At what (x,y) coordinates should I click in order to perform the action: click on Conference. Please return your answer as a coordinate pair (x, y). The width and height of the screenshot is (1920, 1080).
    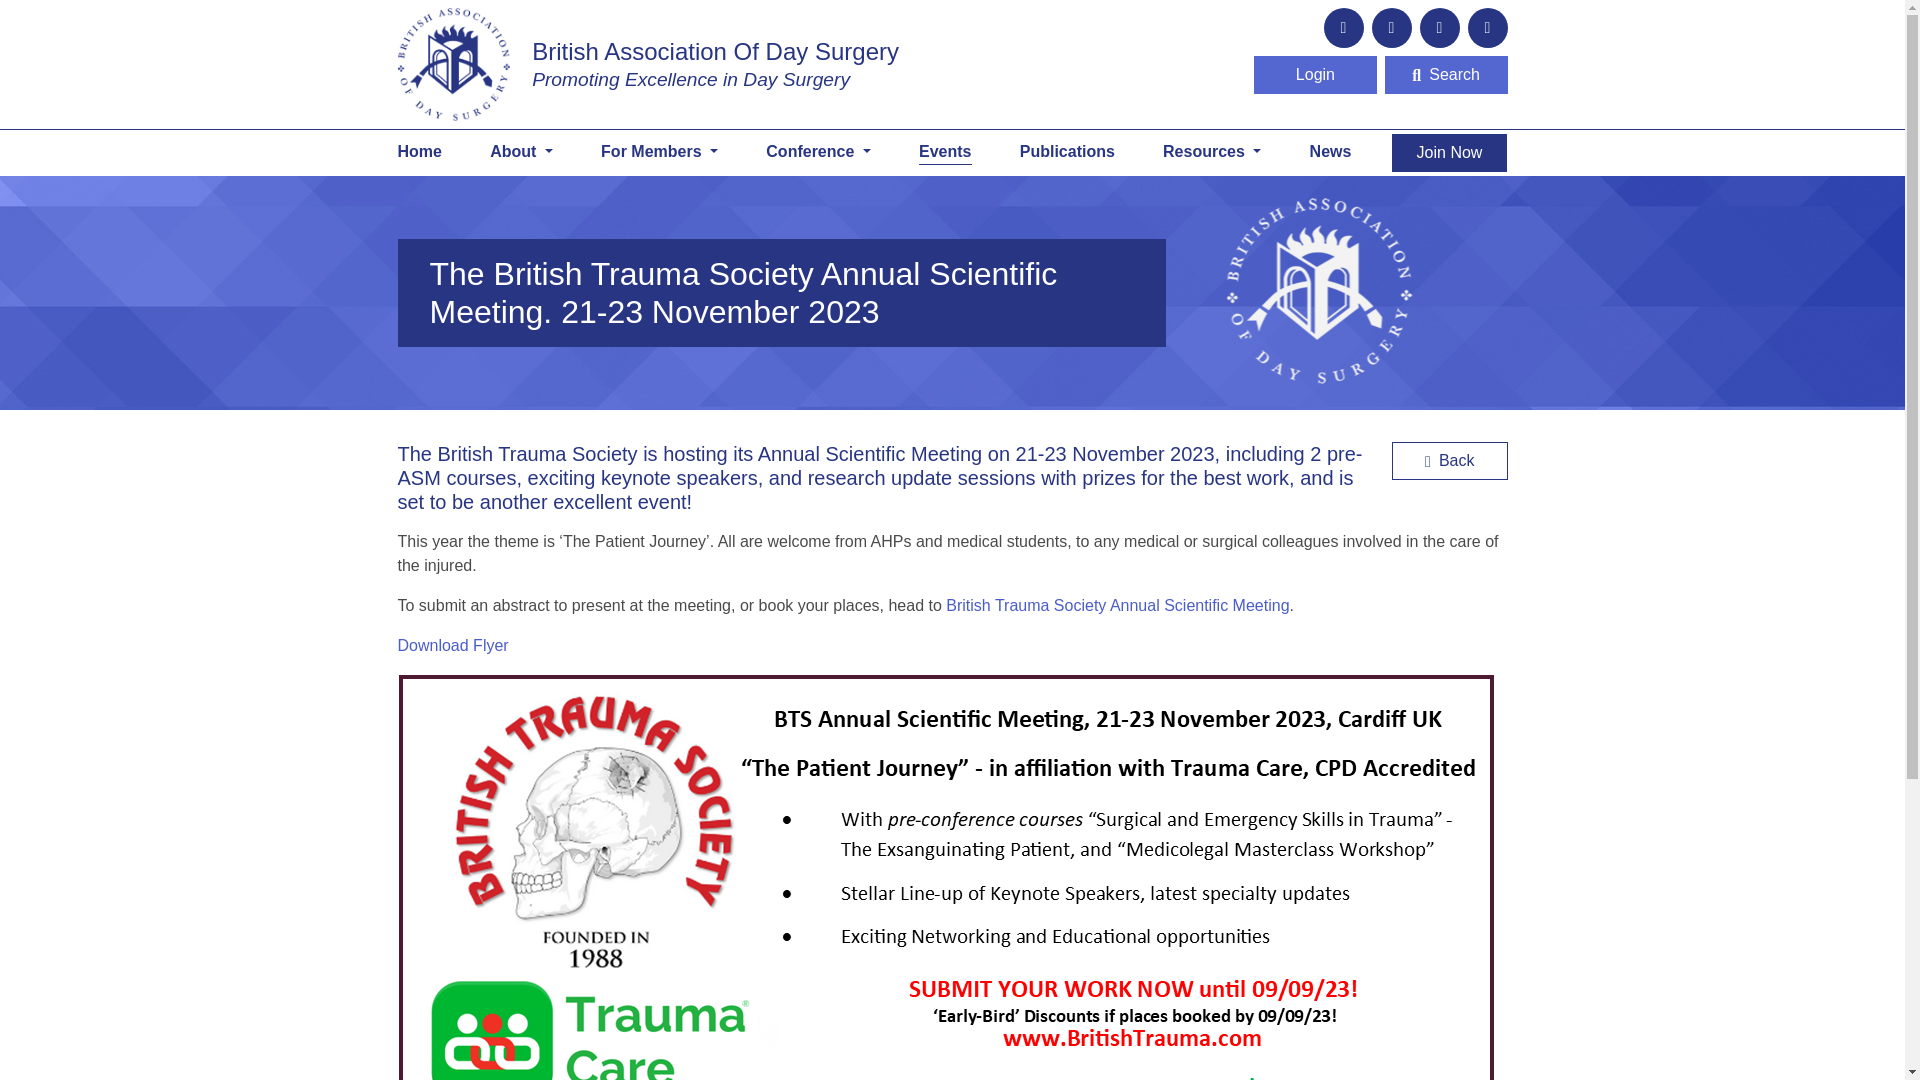
    Looking at the image, I should click on (818, 152).